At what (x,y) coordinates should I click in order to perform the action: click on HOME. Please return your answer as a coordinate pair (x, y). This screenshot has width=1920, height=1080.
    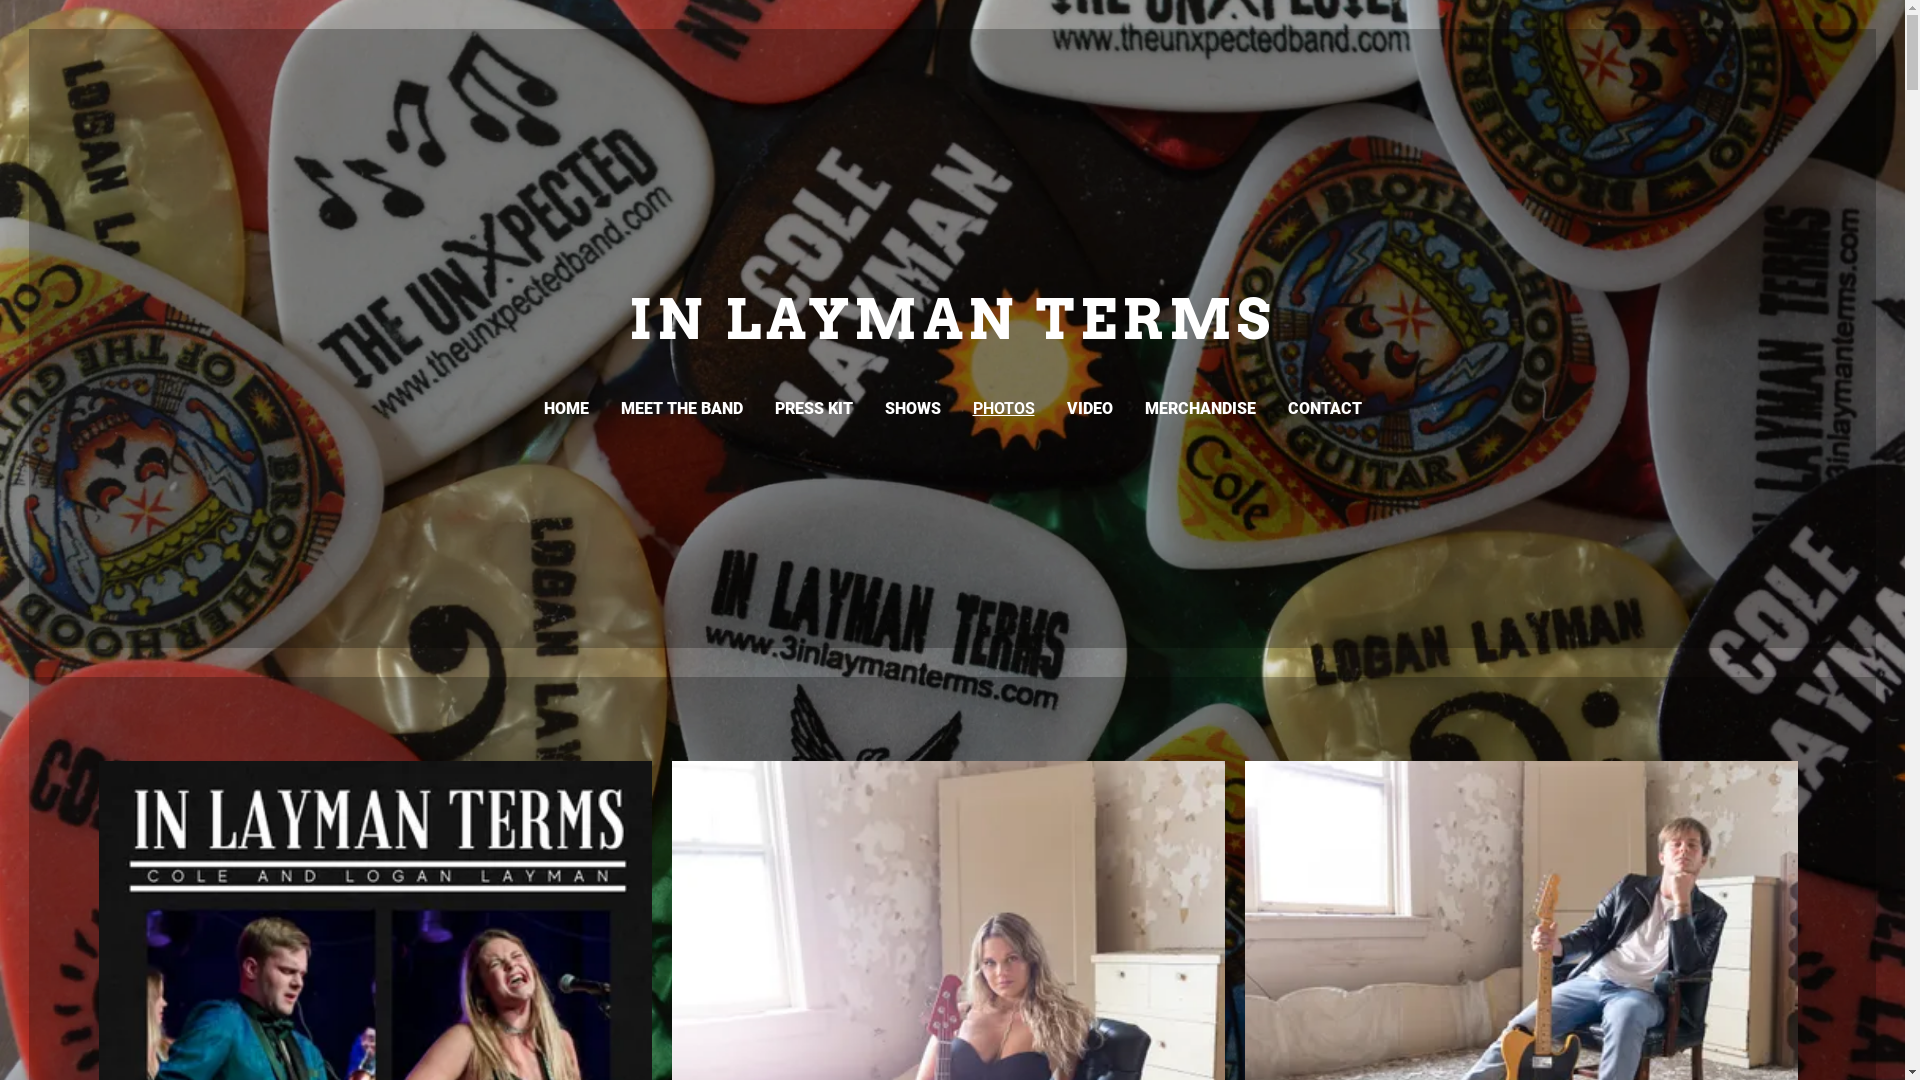
    Looking at the image, I should click on (566, 409).